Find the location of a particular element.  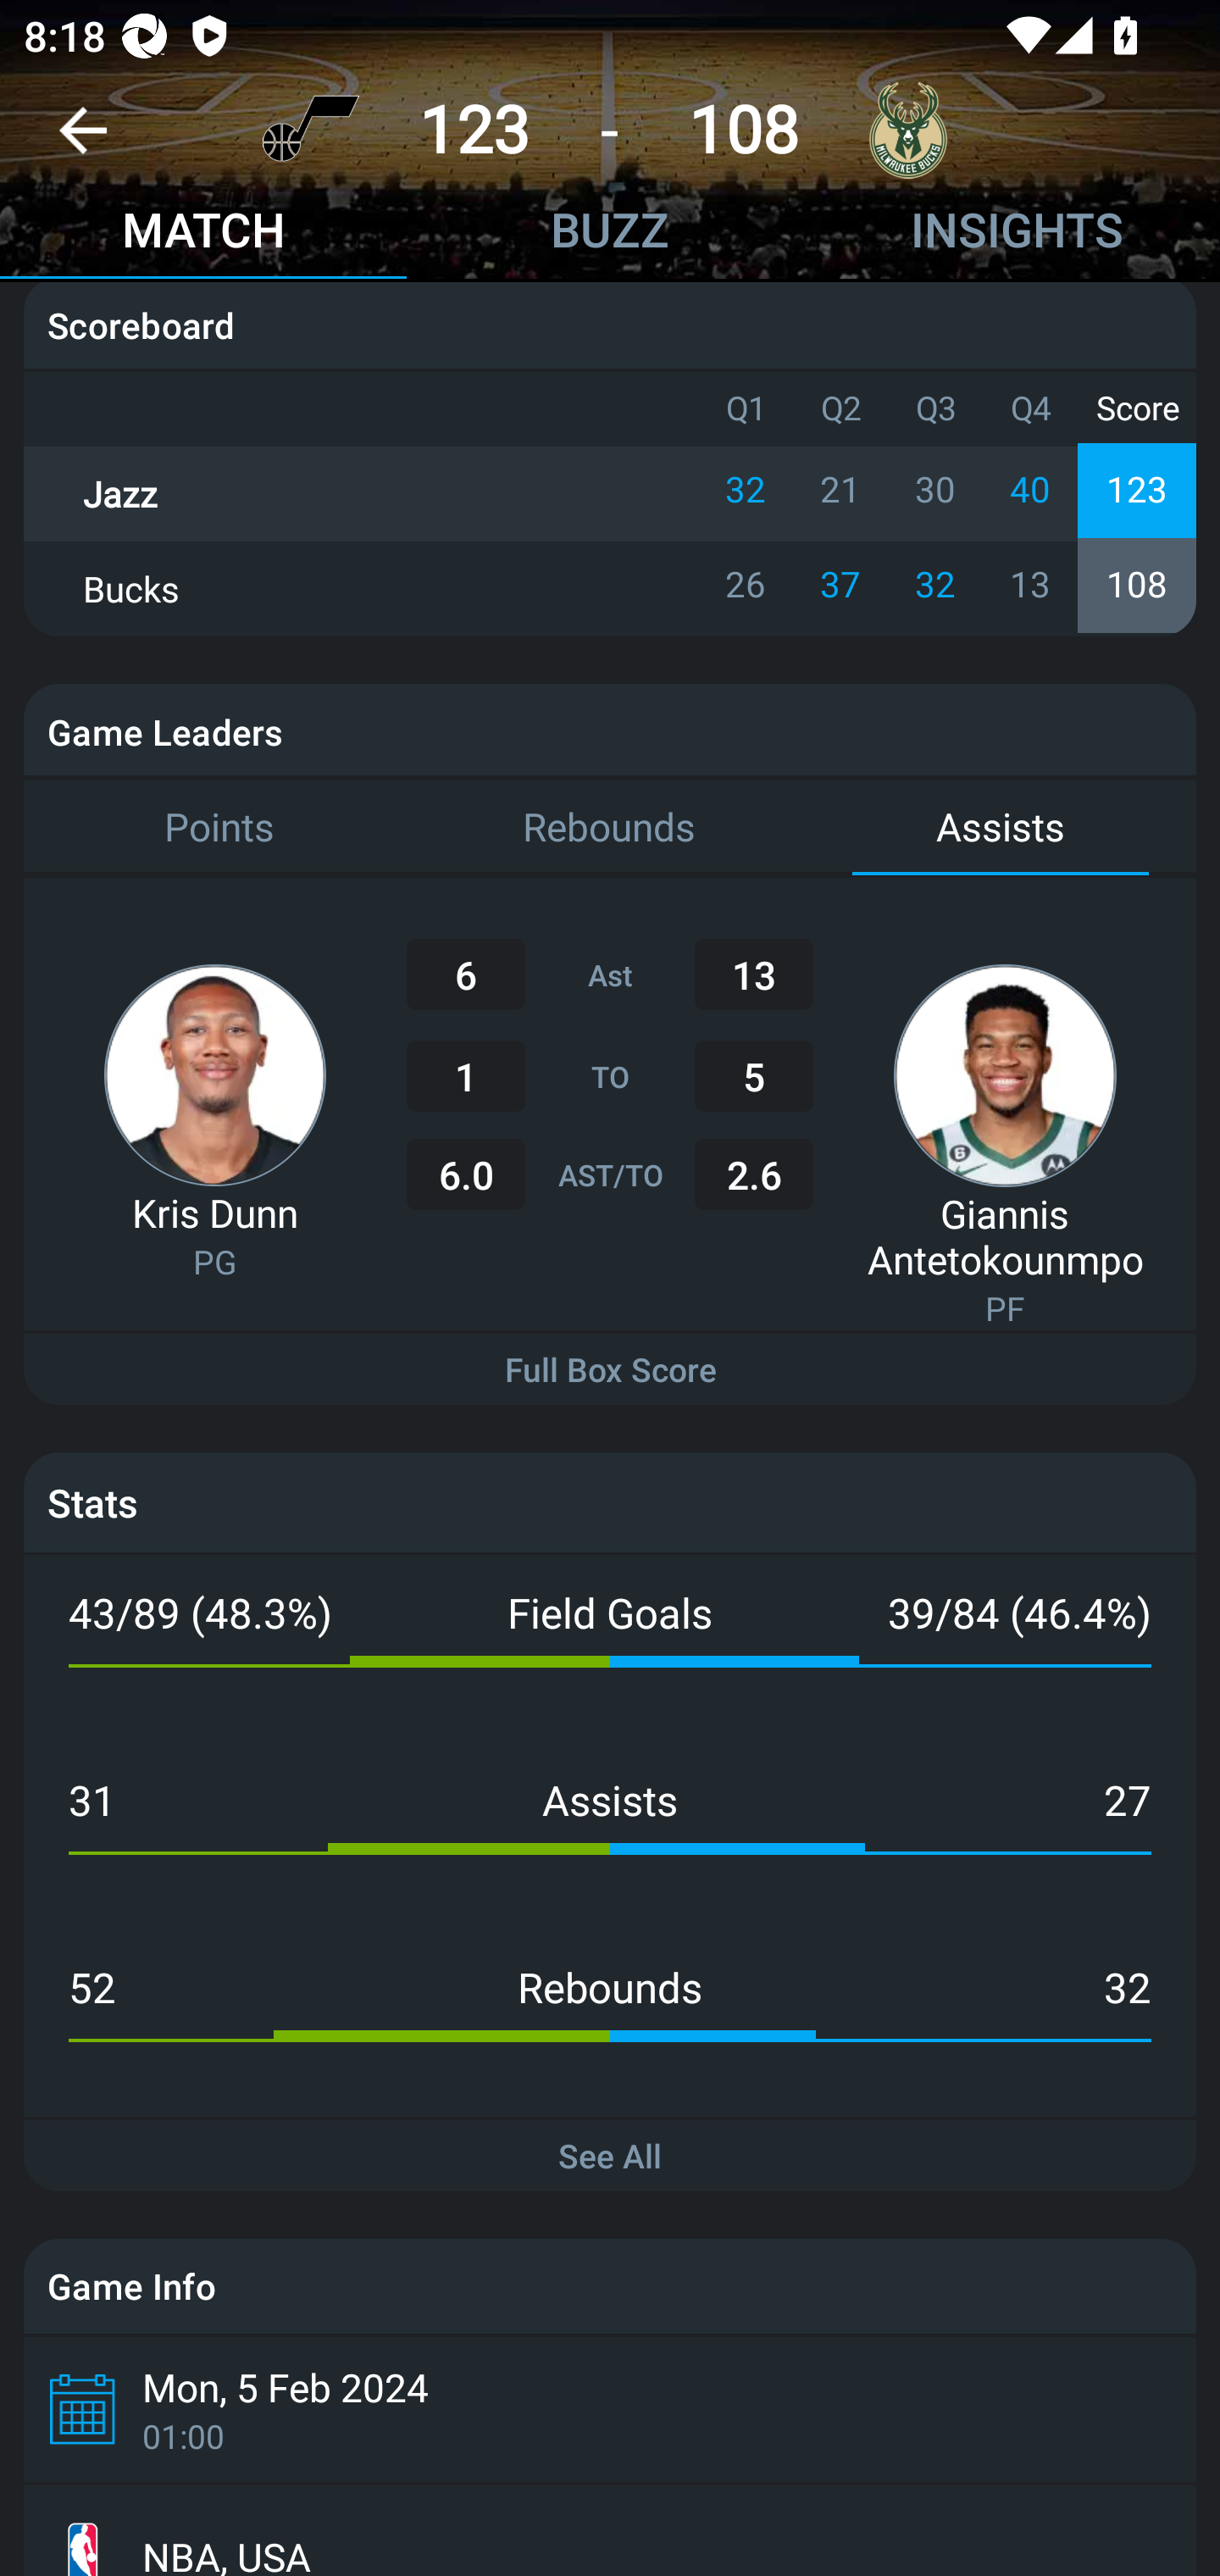

INSIGHTS is located at coordinates (1017, 234).